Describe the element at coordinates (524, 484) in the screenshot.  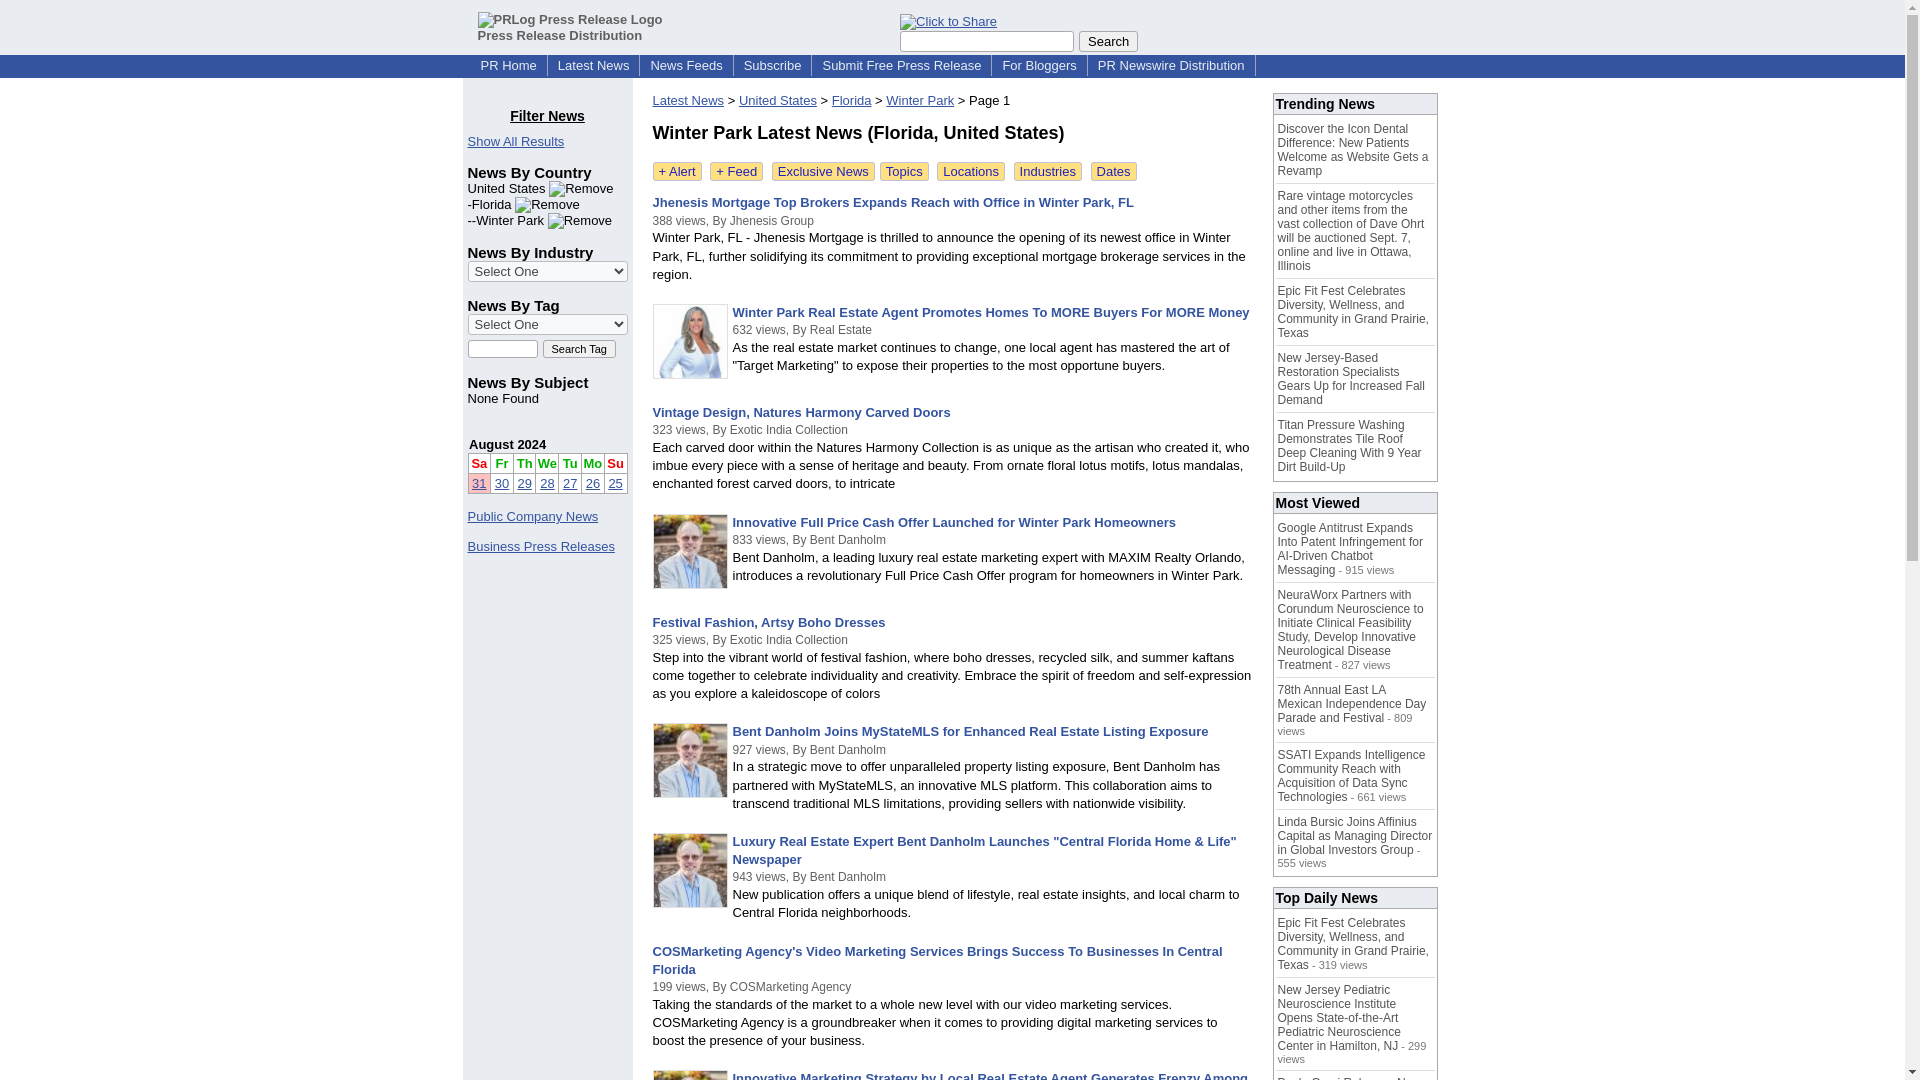
I see `29` at that location.